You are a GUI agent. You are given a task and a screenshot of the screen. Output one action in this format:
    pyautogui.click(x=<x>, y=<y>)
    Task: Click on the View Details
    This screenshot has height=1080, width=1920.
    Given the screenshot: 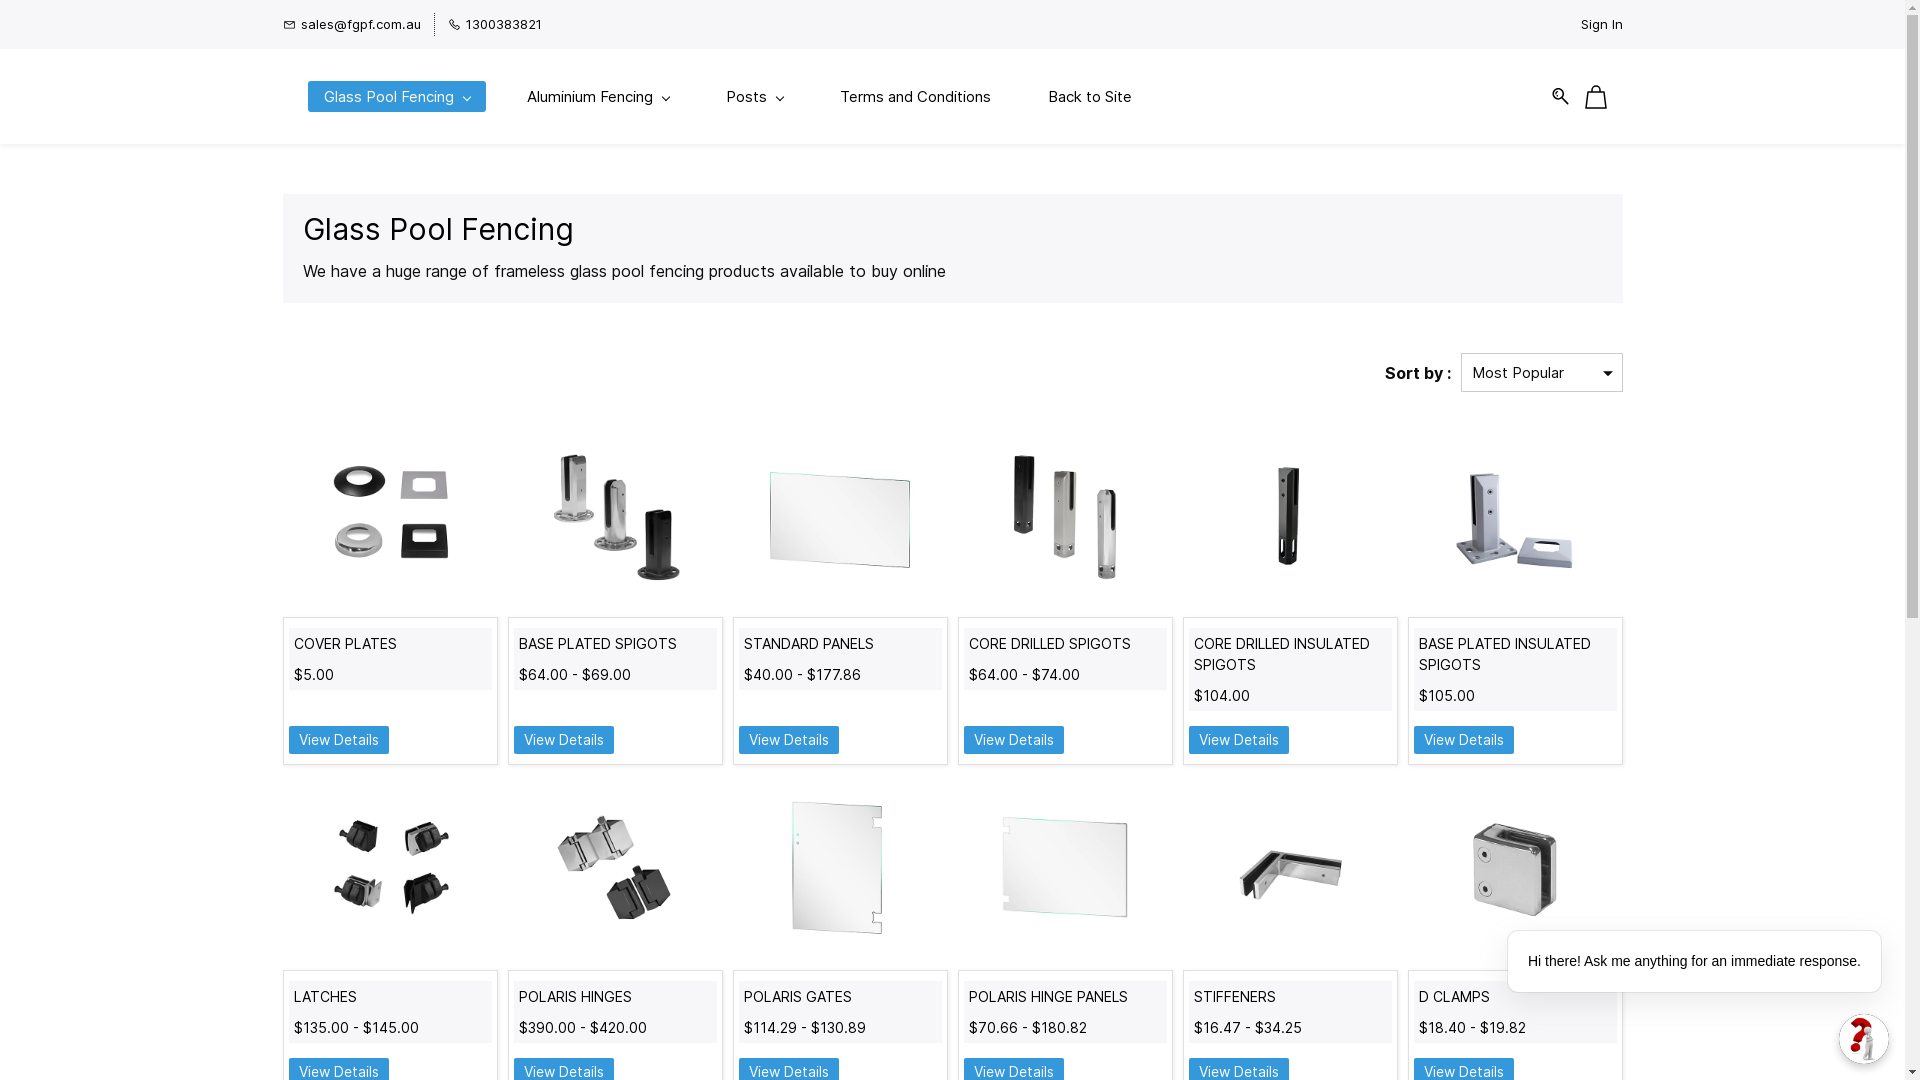 What is the action you would take?
    pyautogui.click(x=1238, y=740)
    